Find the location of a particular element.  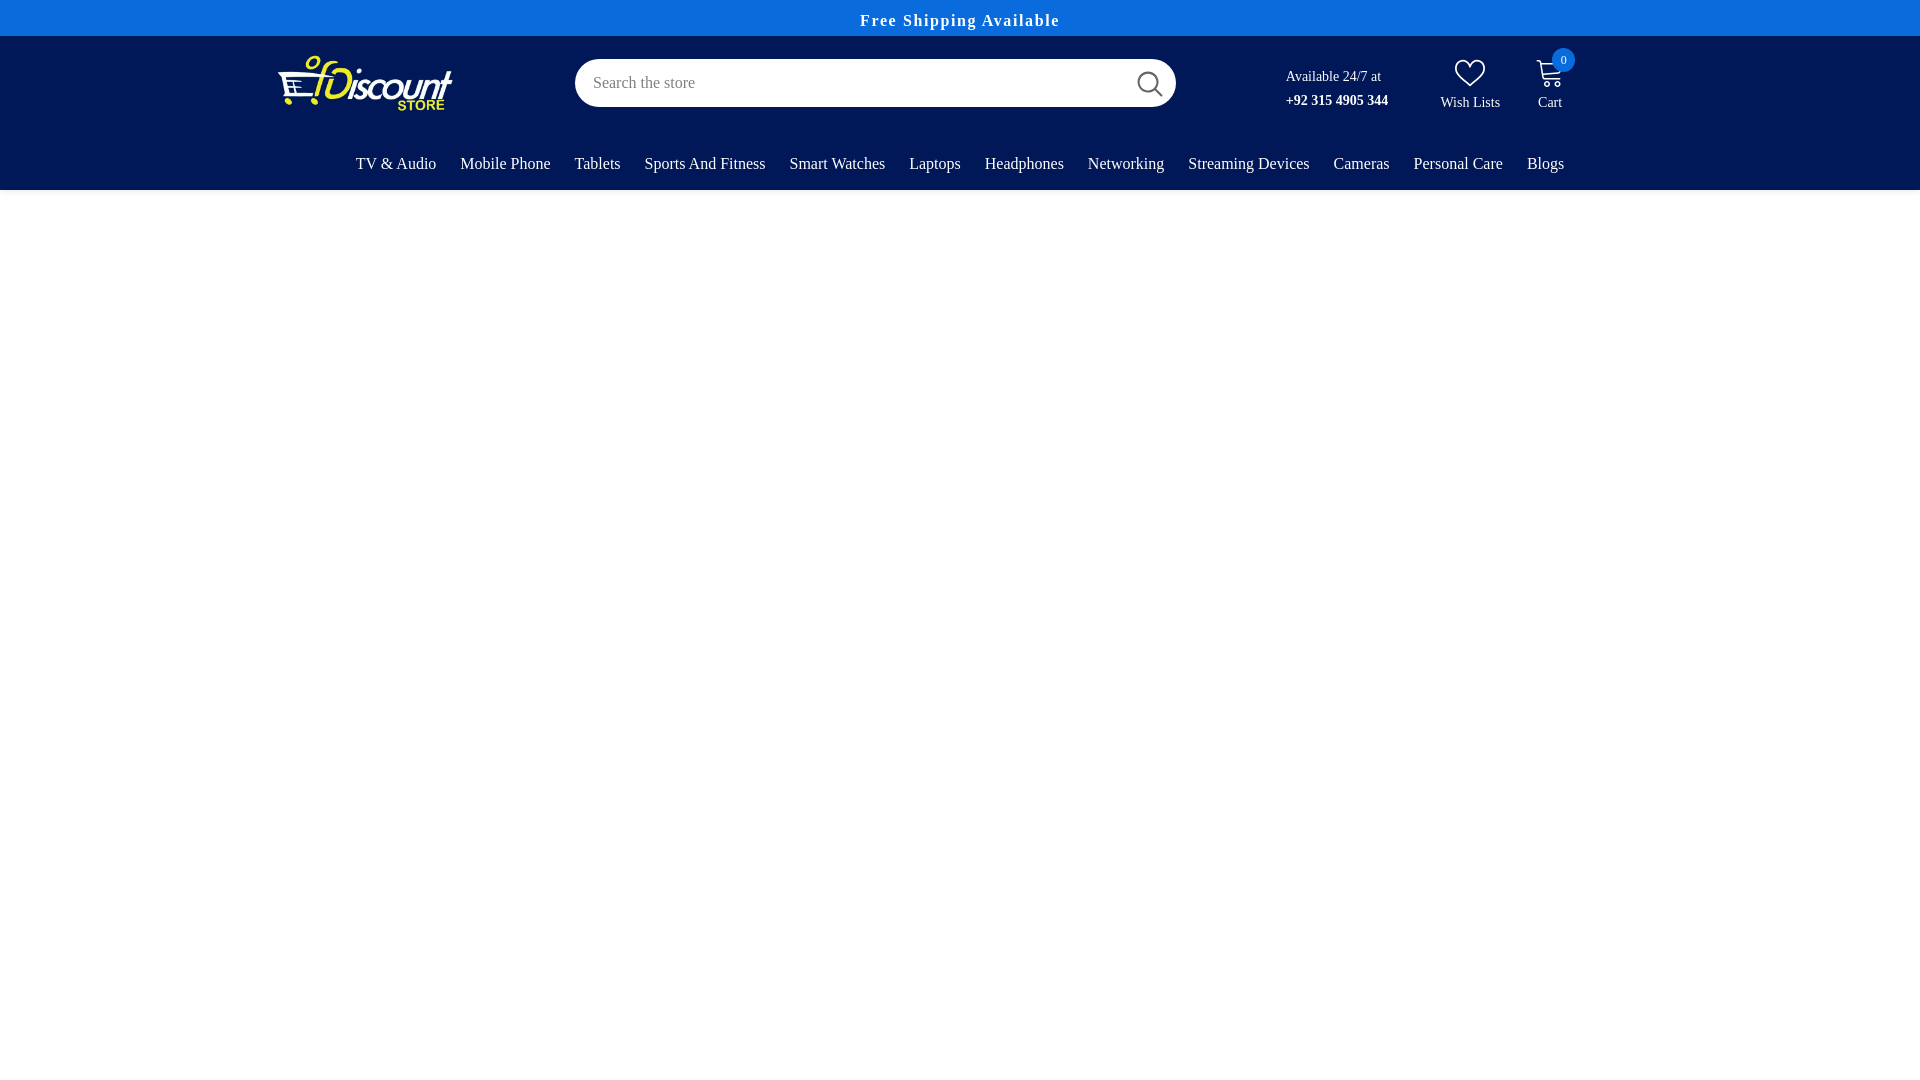

Laptops is located at coordinates (934, 172).